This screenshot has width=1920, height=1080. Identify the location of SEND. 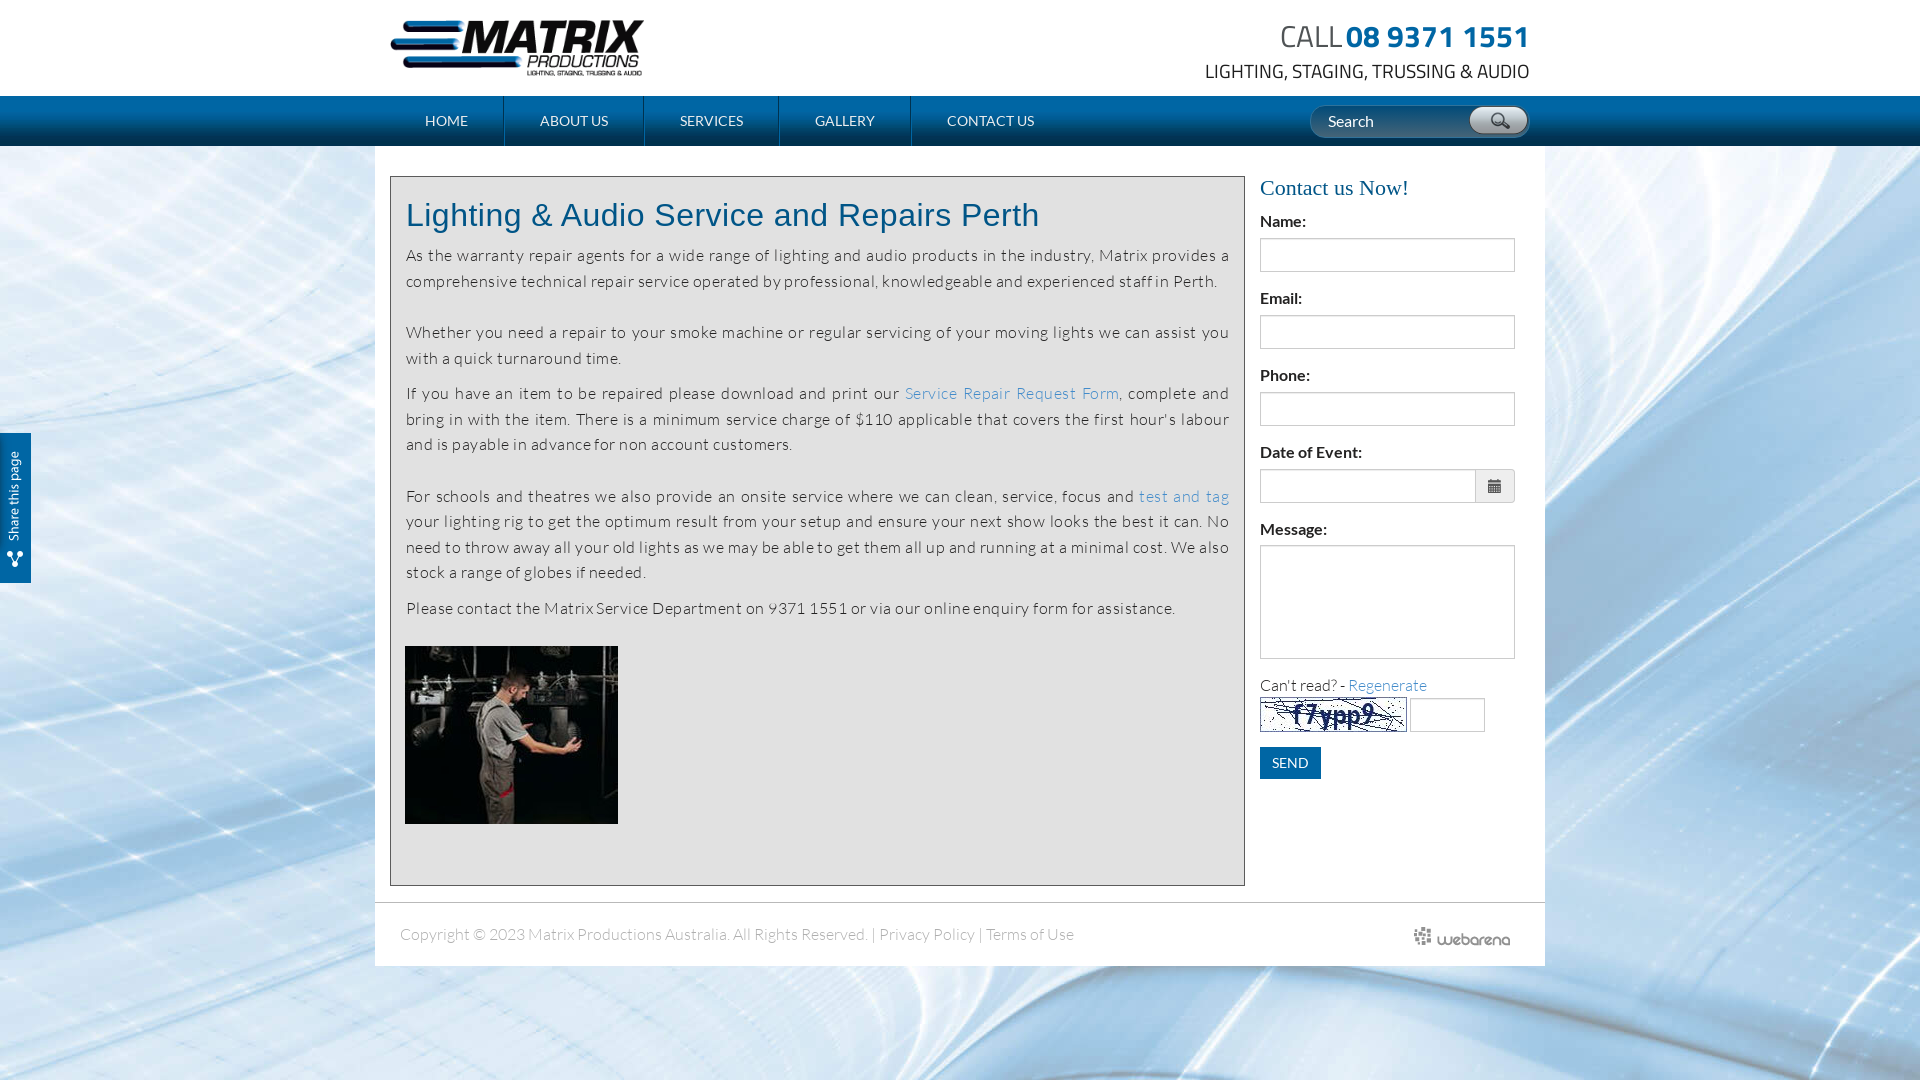
(1290, 763).